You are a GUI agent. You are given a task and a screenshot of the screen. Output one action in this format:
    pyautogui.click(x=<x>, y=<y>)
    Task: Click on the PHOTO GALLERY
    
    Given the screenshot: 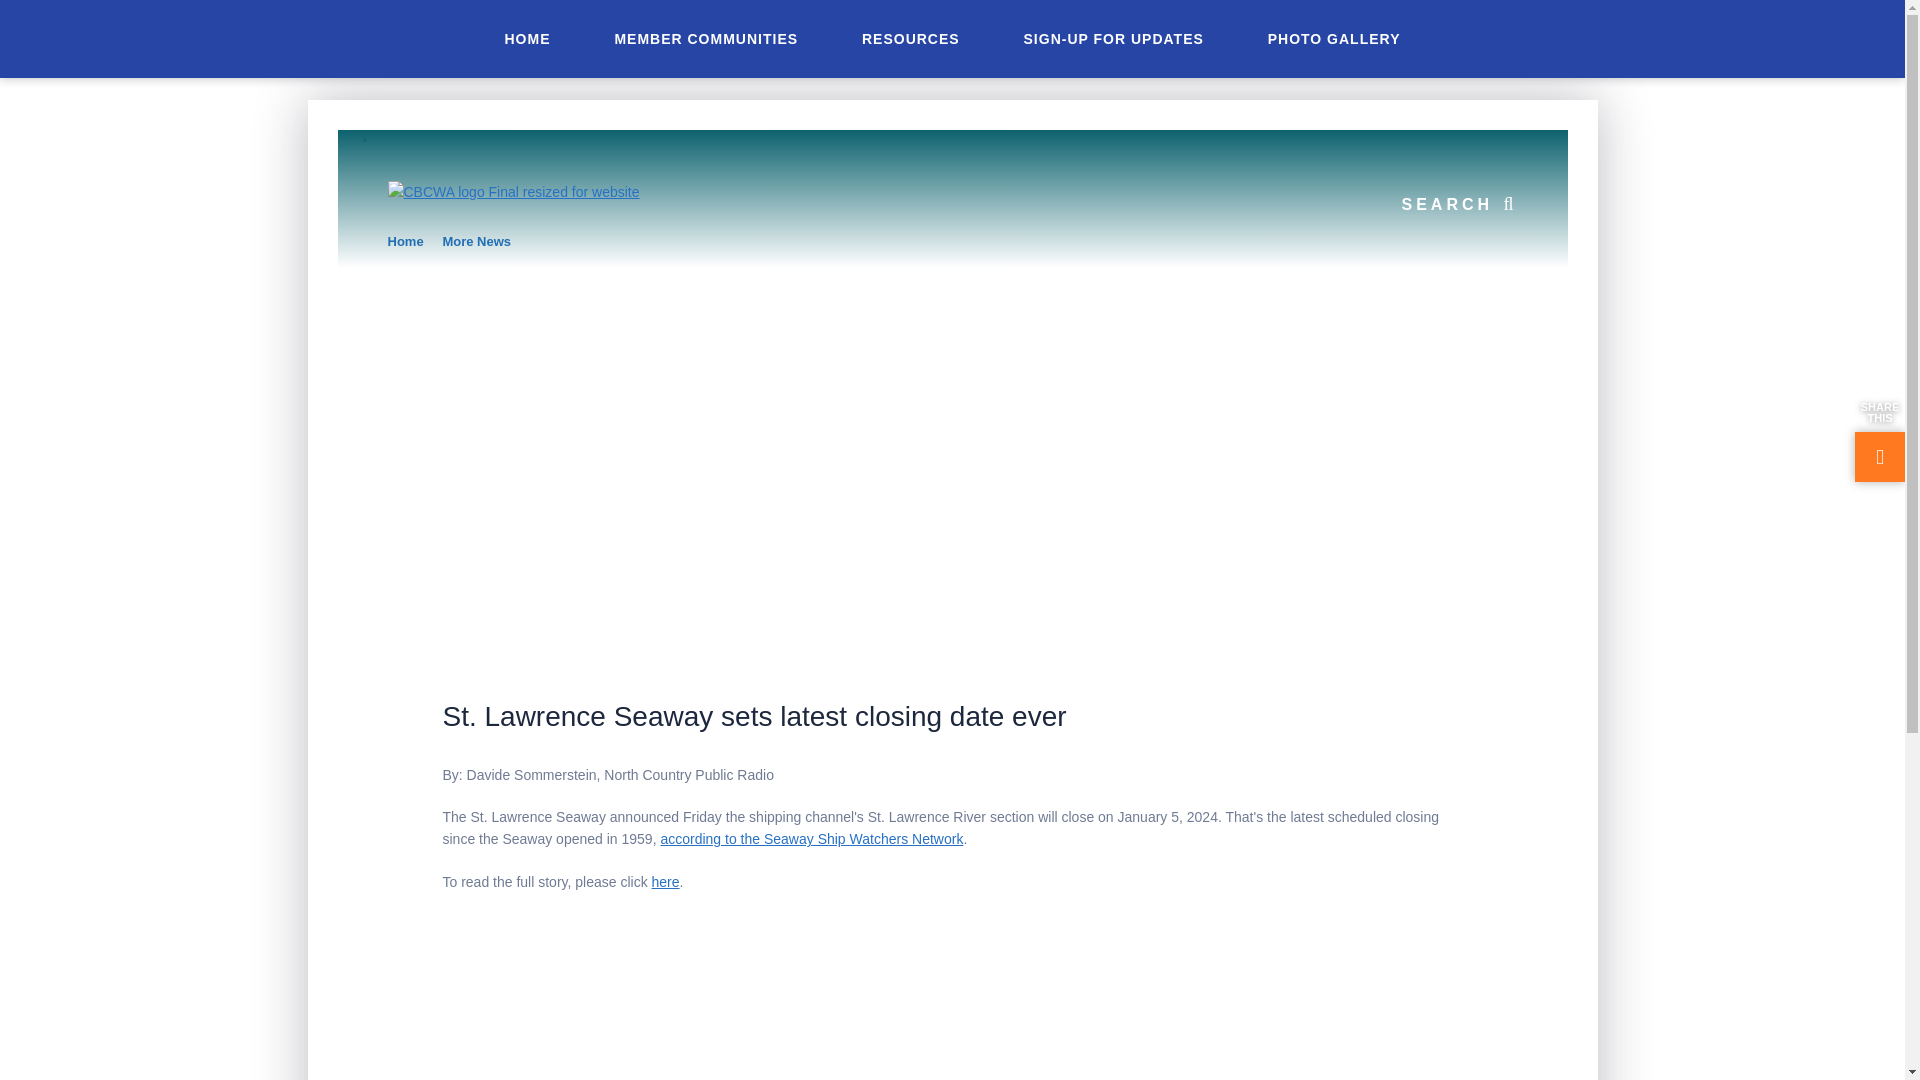 What is the action you would take?
    pyautogui.click(x=1334, y=38)
    